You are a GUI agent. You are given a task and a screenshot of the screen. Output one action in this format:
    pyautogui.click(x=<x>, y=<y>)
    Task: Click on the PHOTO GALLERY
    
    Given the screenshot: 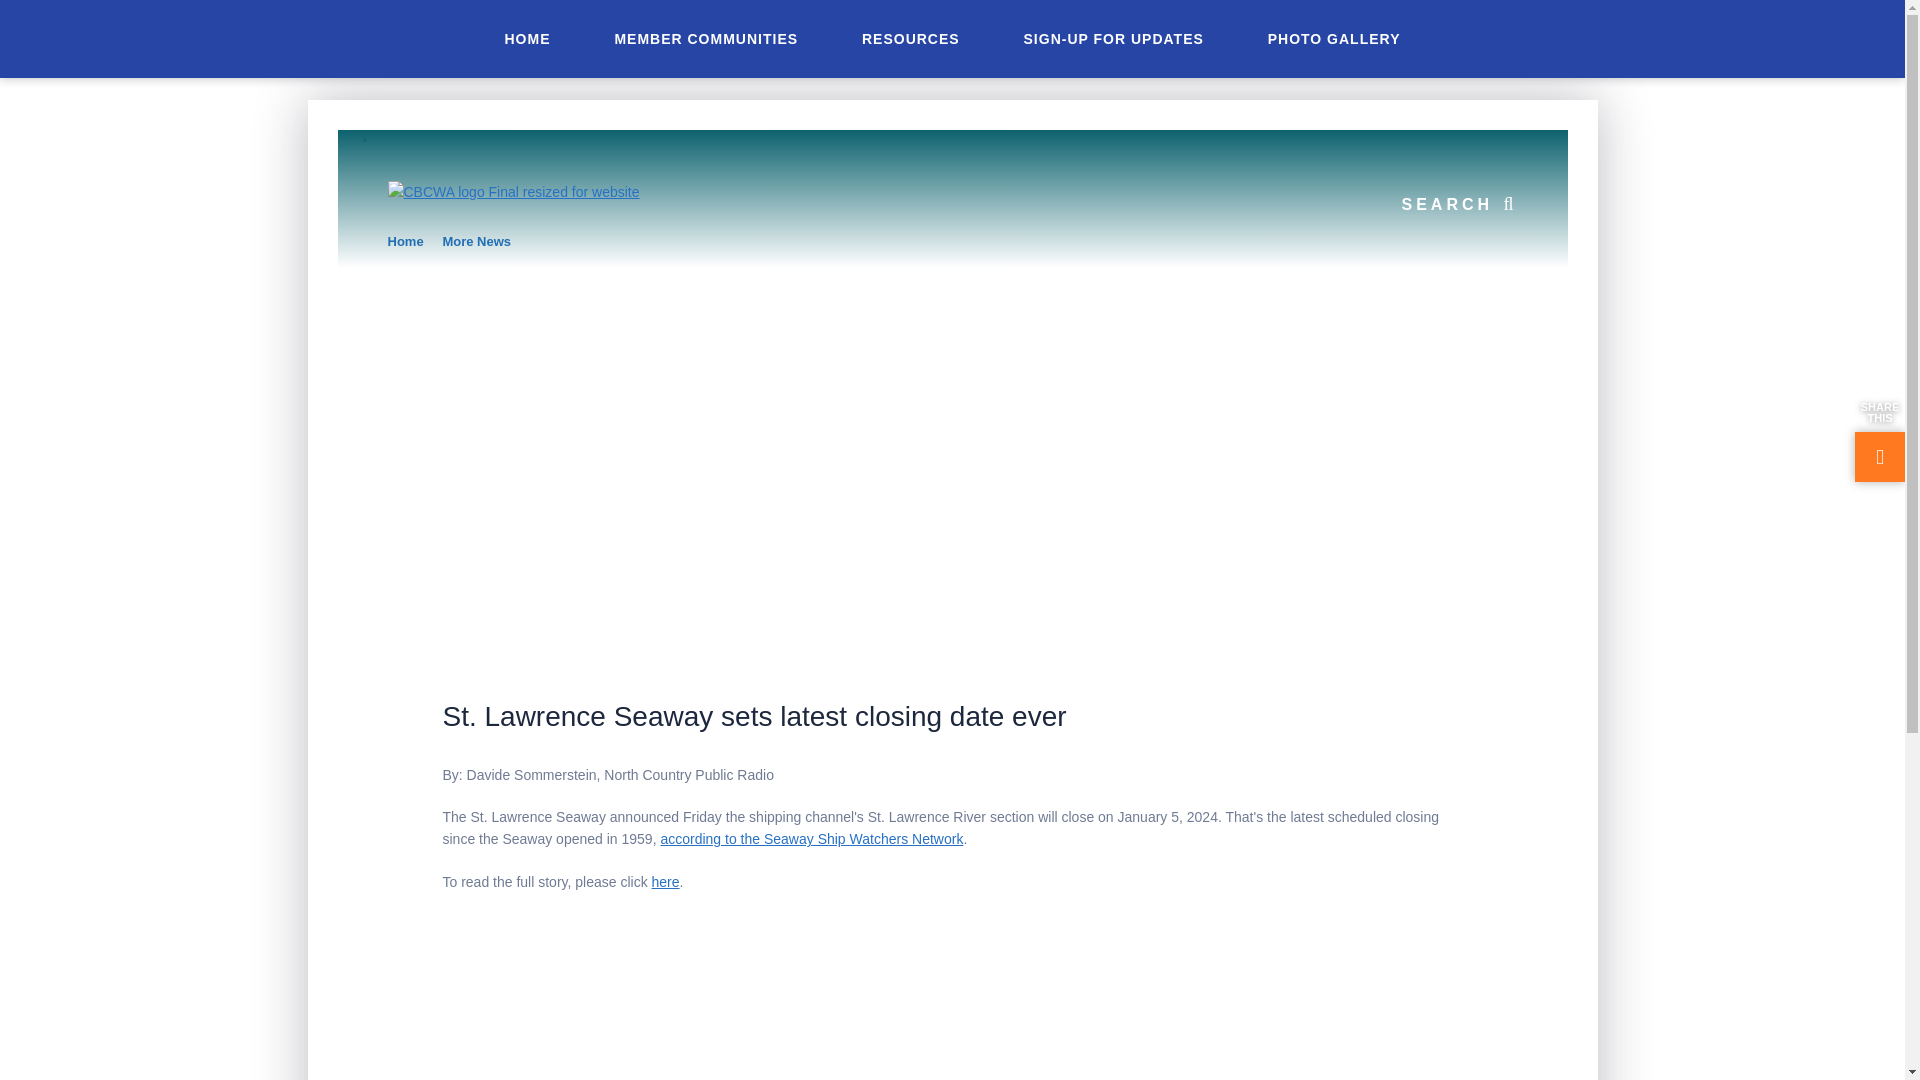 What is the action you would take?
    pyautogui.click(x=1334, y=38)
    